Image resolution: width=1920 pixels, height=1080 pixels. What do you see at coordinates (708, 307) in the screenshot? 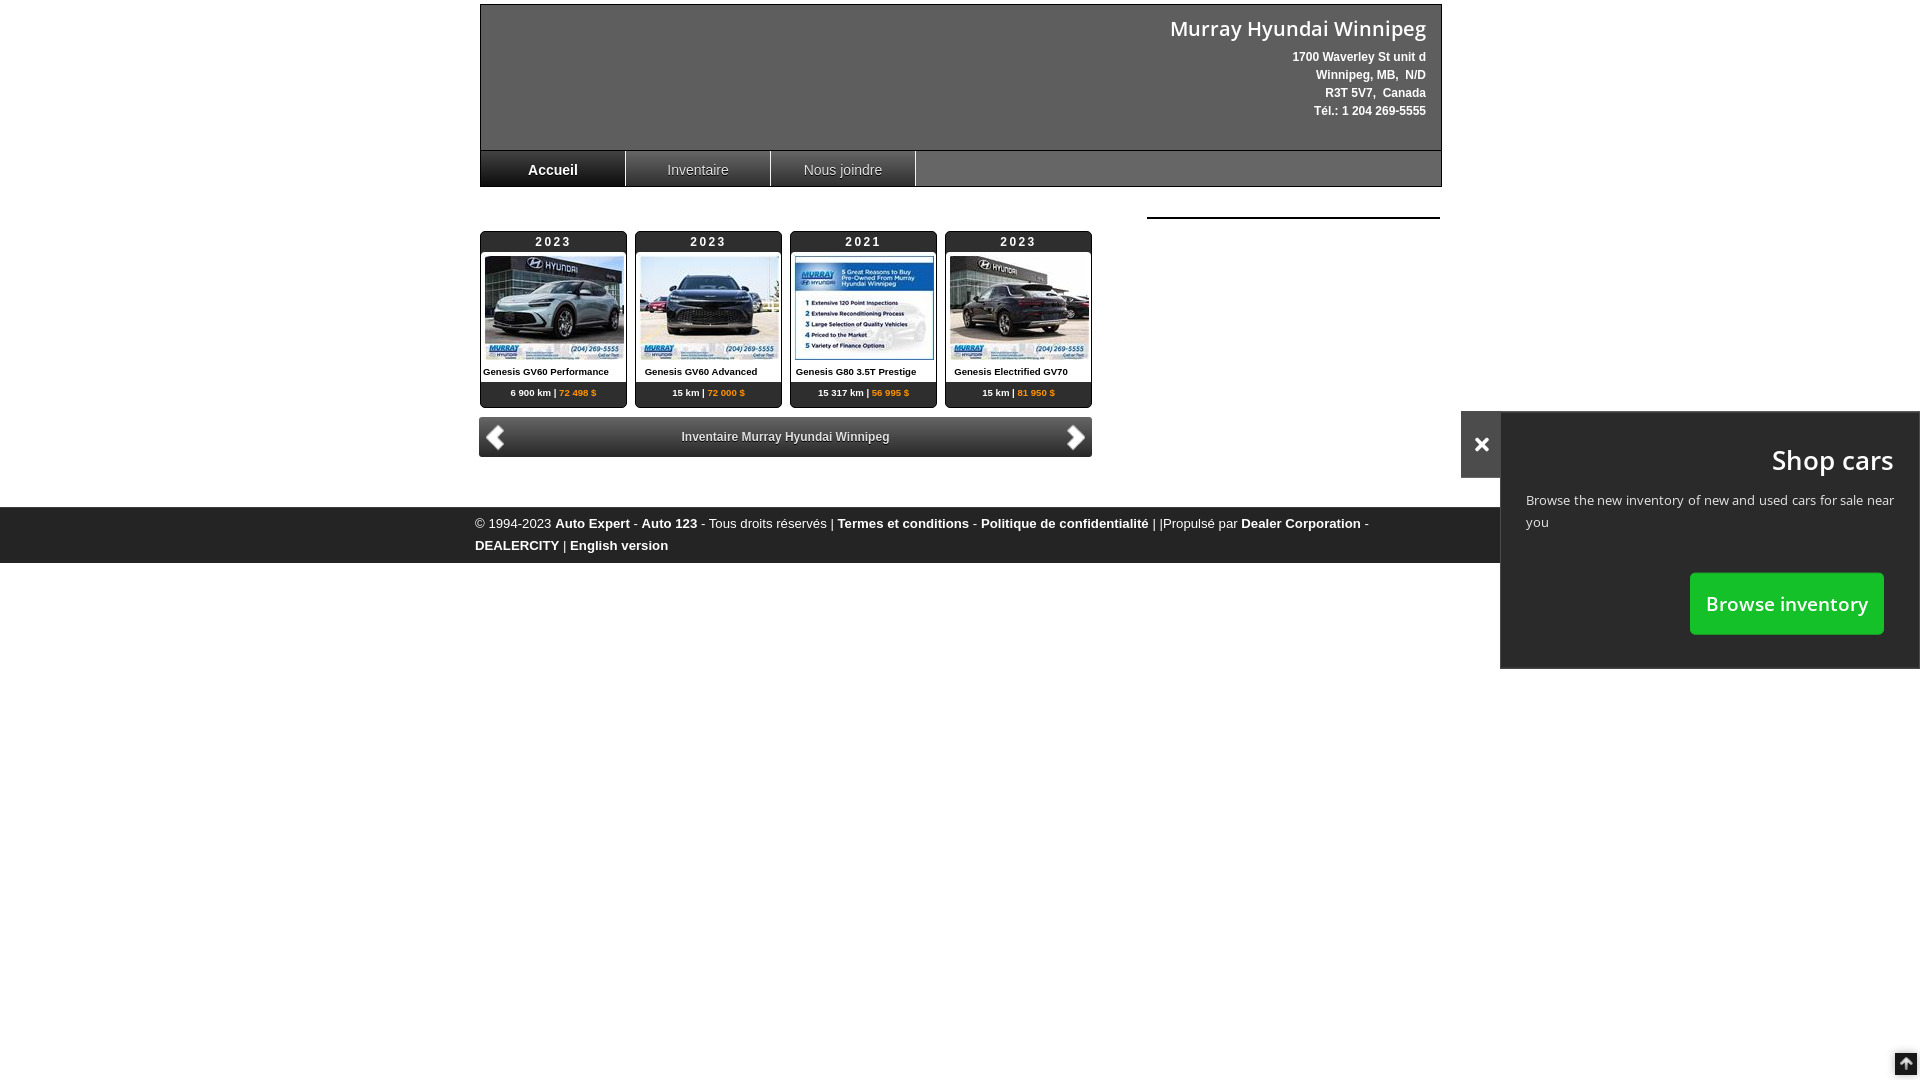
I see `2023
Genesis GV60 Advanced AWD 2023
15 km | 72 000 $` at bounding box center [708, 307].